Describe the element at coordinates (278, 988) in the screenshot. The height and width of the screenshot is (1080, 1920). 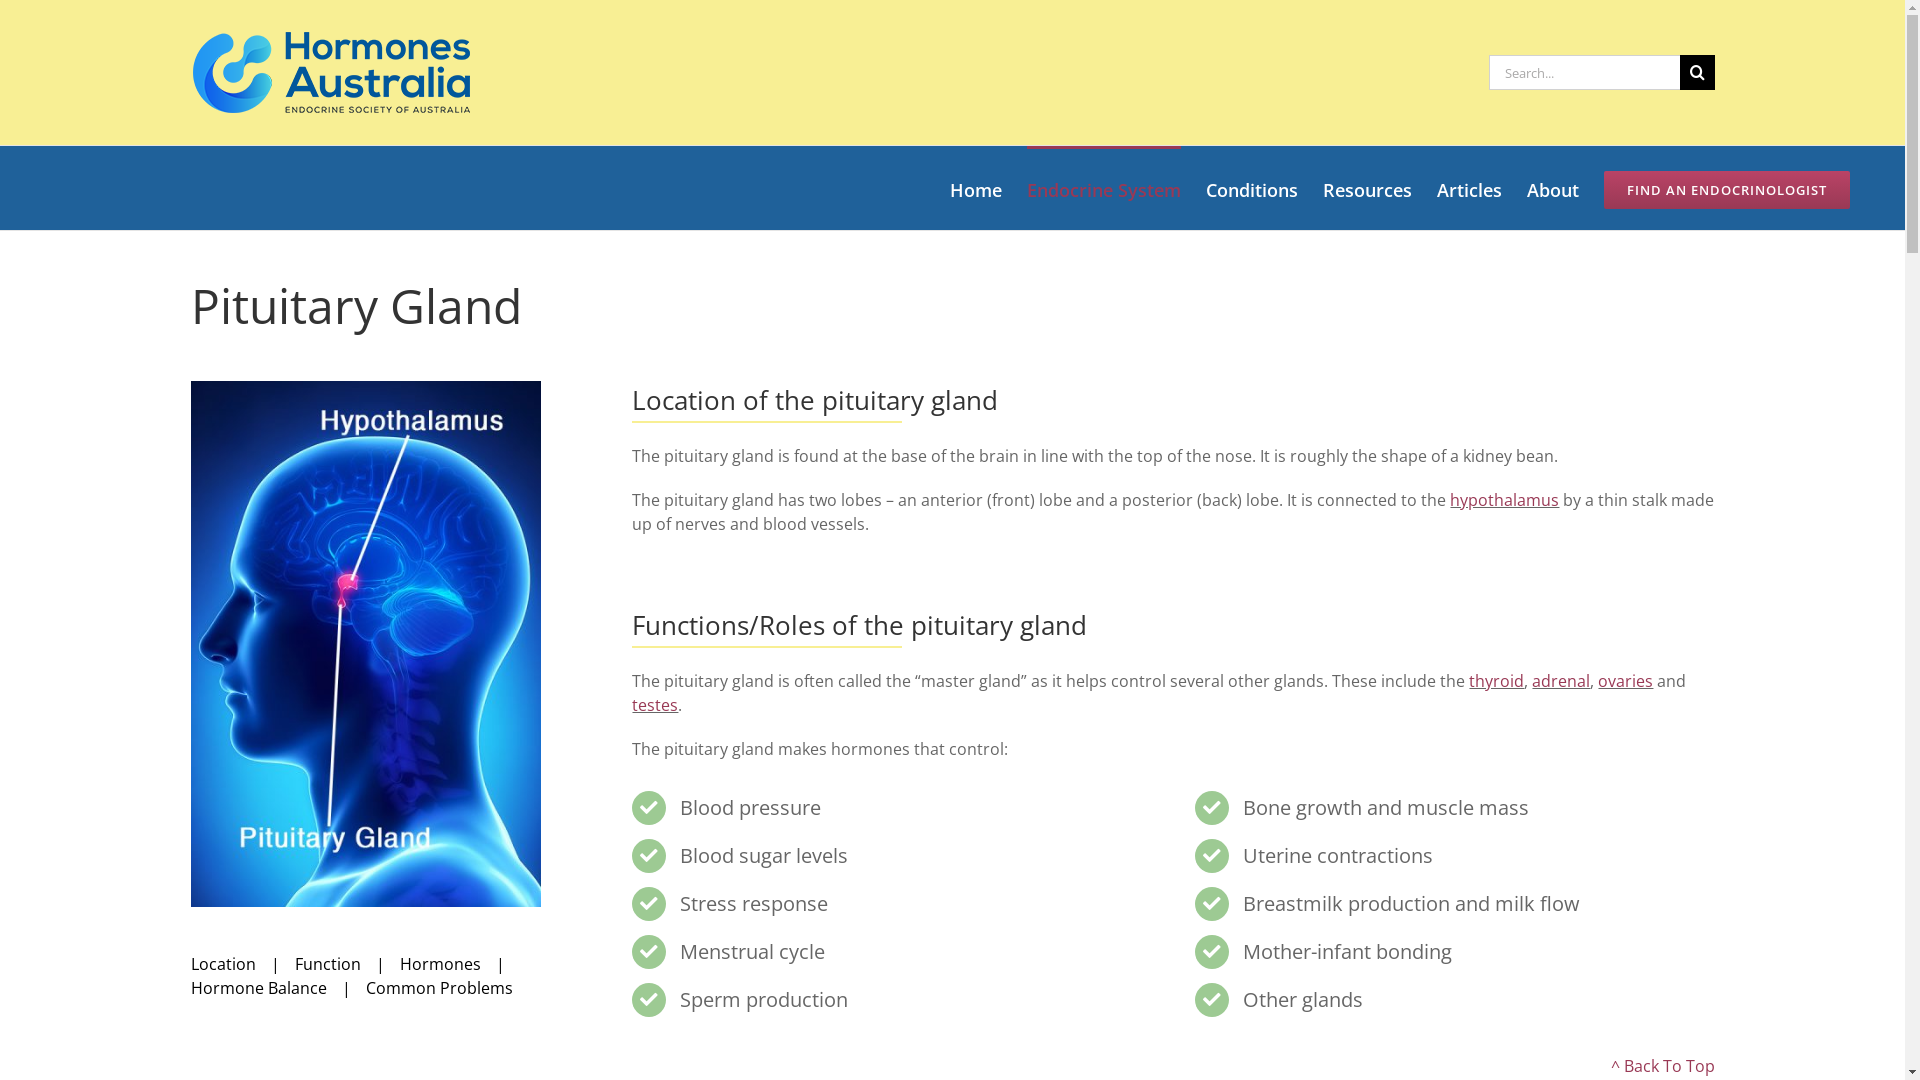
I see `Hormone Balance` at that location.